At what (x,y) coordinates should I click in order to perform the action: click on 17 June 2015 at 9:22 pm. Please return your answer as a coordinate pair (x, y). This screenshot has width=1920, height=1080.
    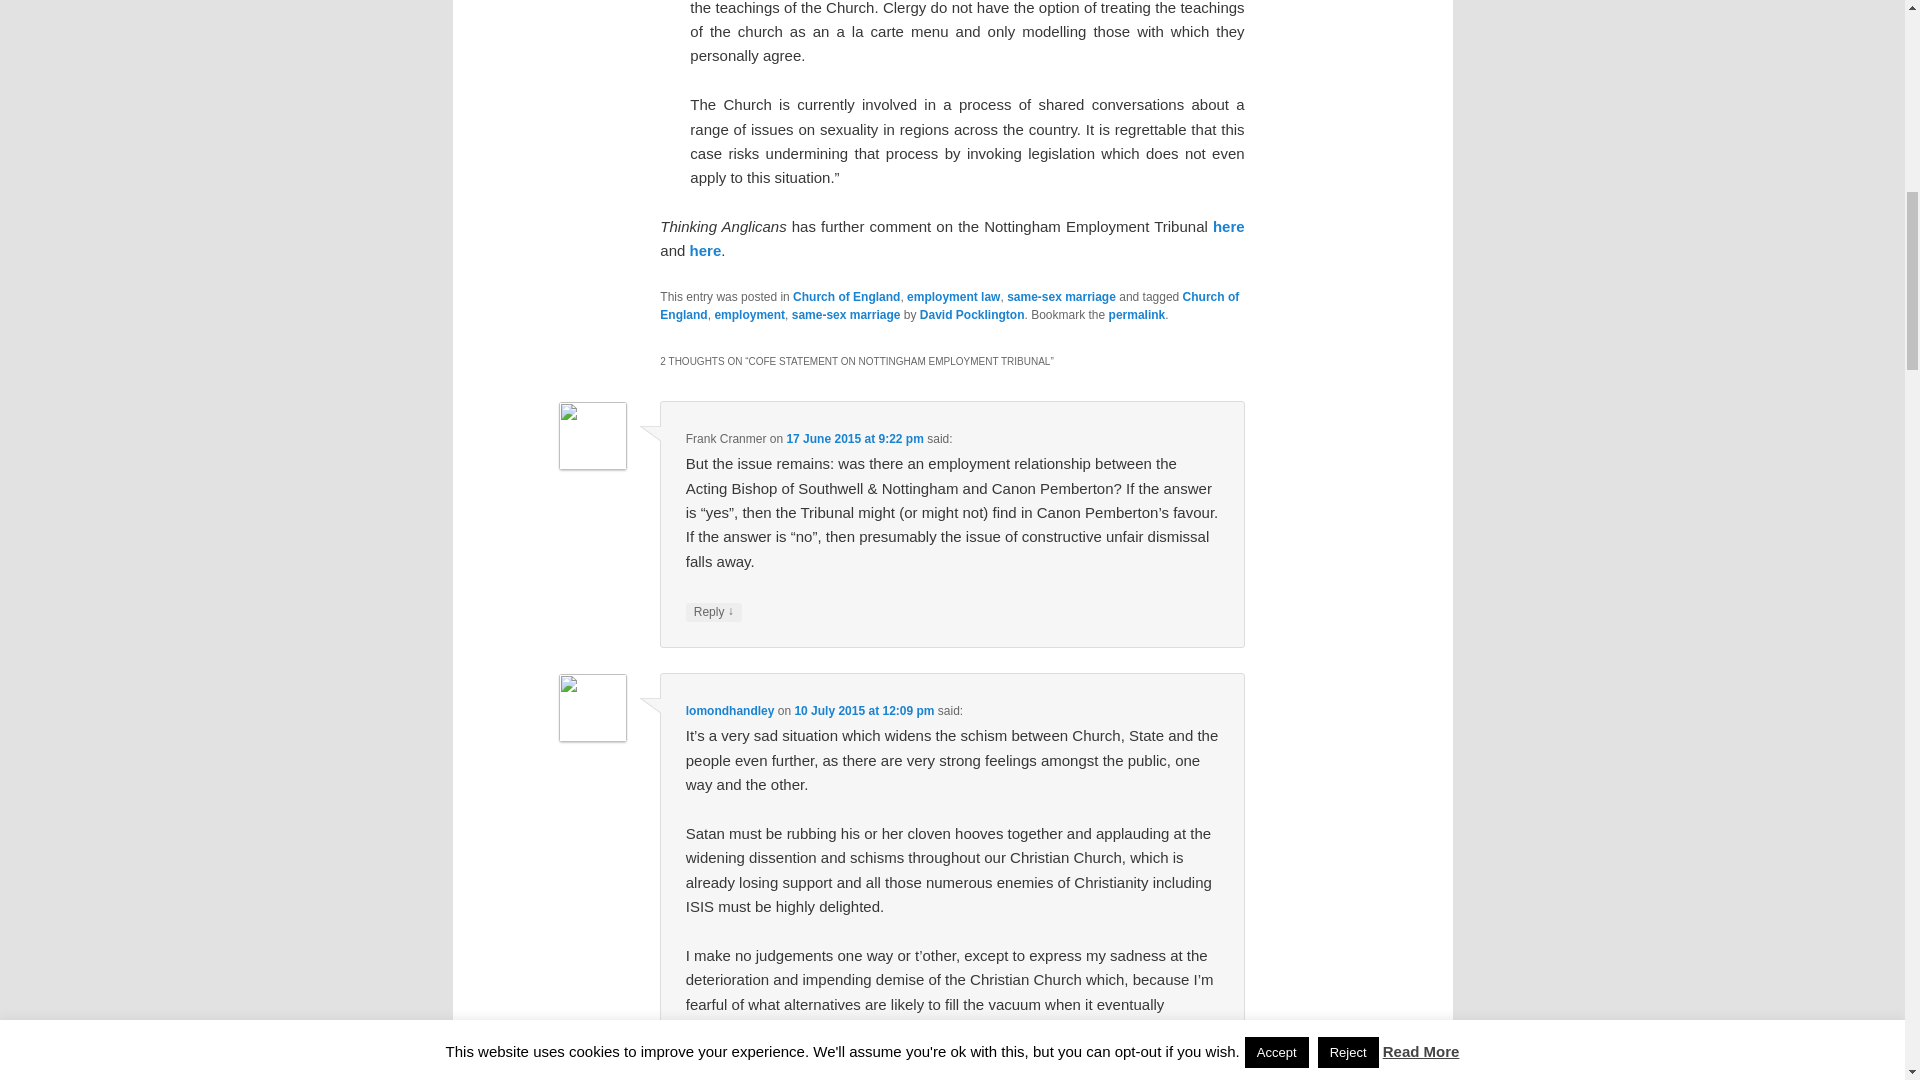
    Looking at the image, I should click on (854, 439).